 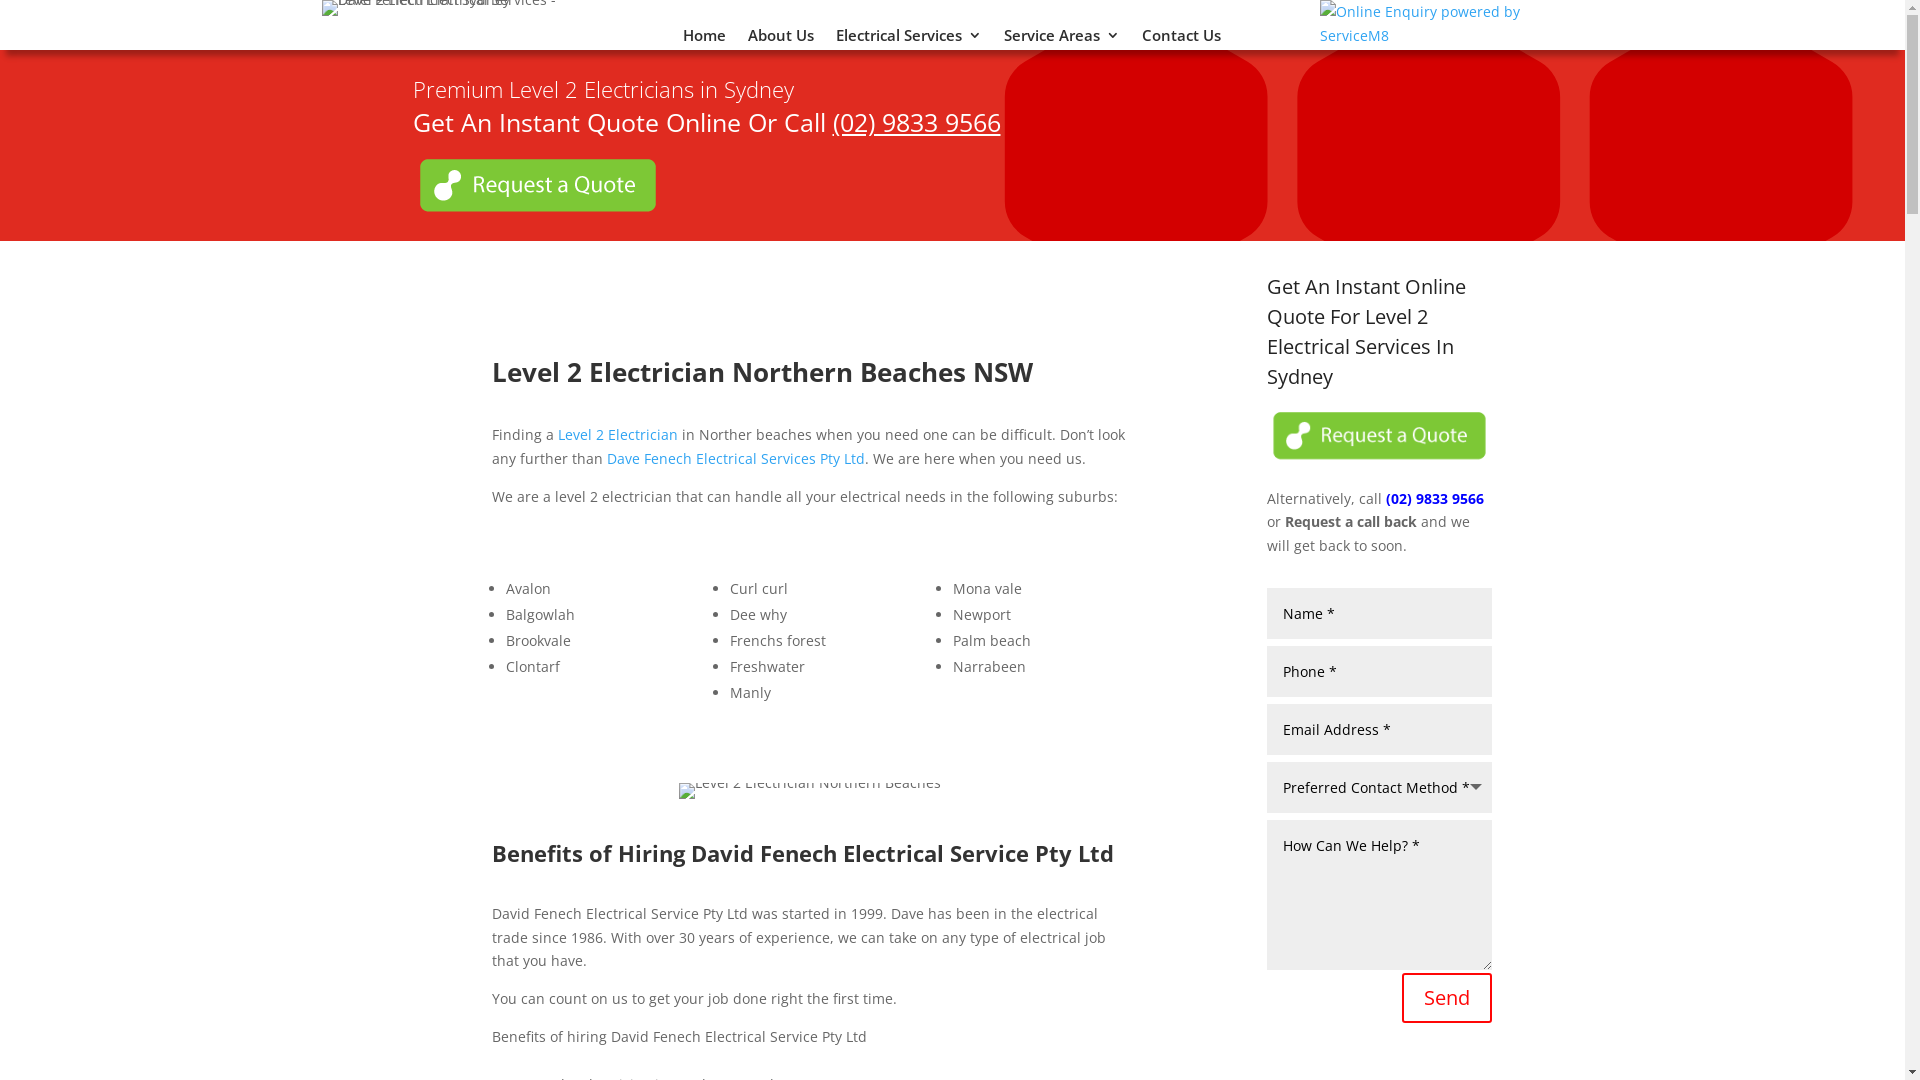 What do you see at coordinates (736, 458) in the screenshot?
I see `Dave Fenech Electrical Services Pty Ltd` at bounding box center [736, 458].